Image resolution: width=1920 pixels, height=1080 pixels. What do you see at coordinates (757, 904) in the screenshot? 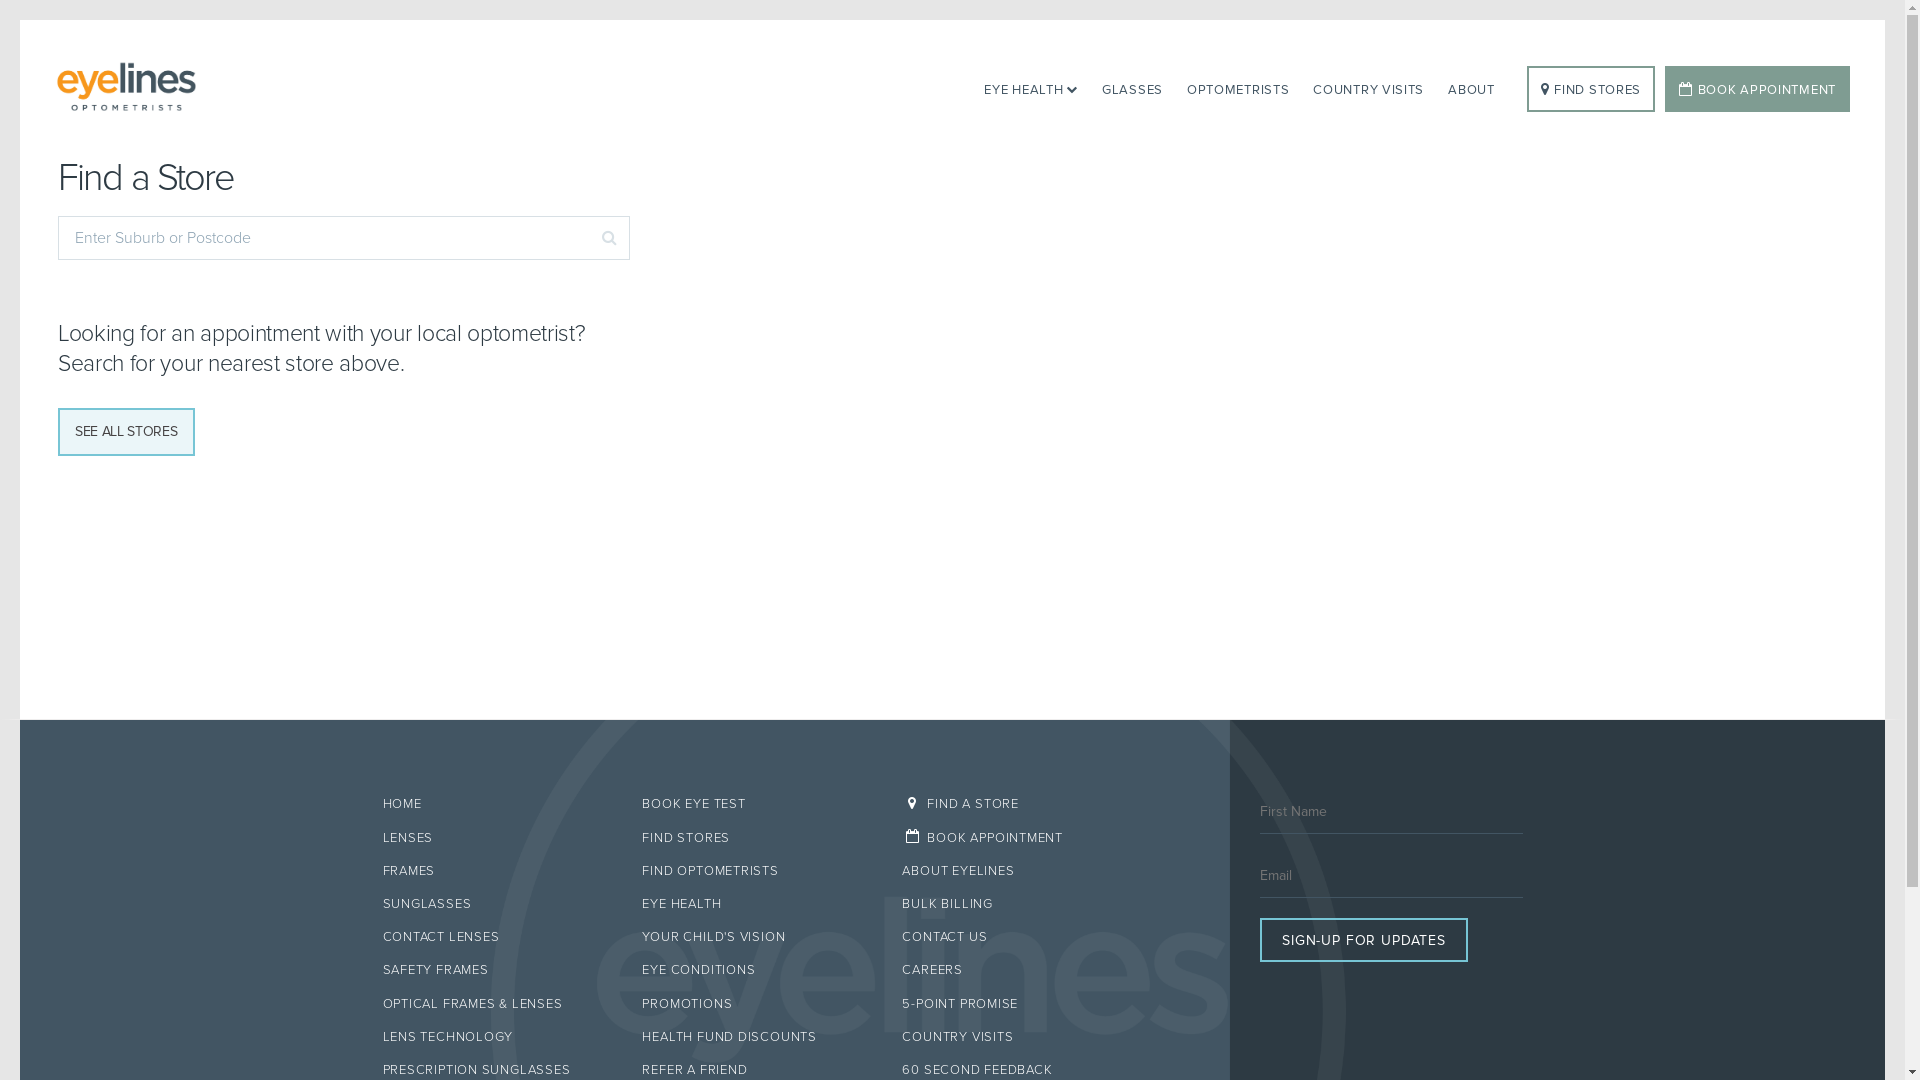
I see `EYE HEALTH` at bounding box center [757, 904].